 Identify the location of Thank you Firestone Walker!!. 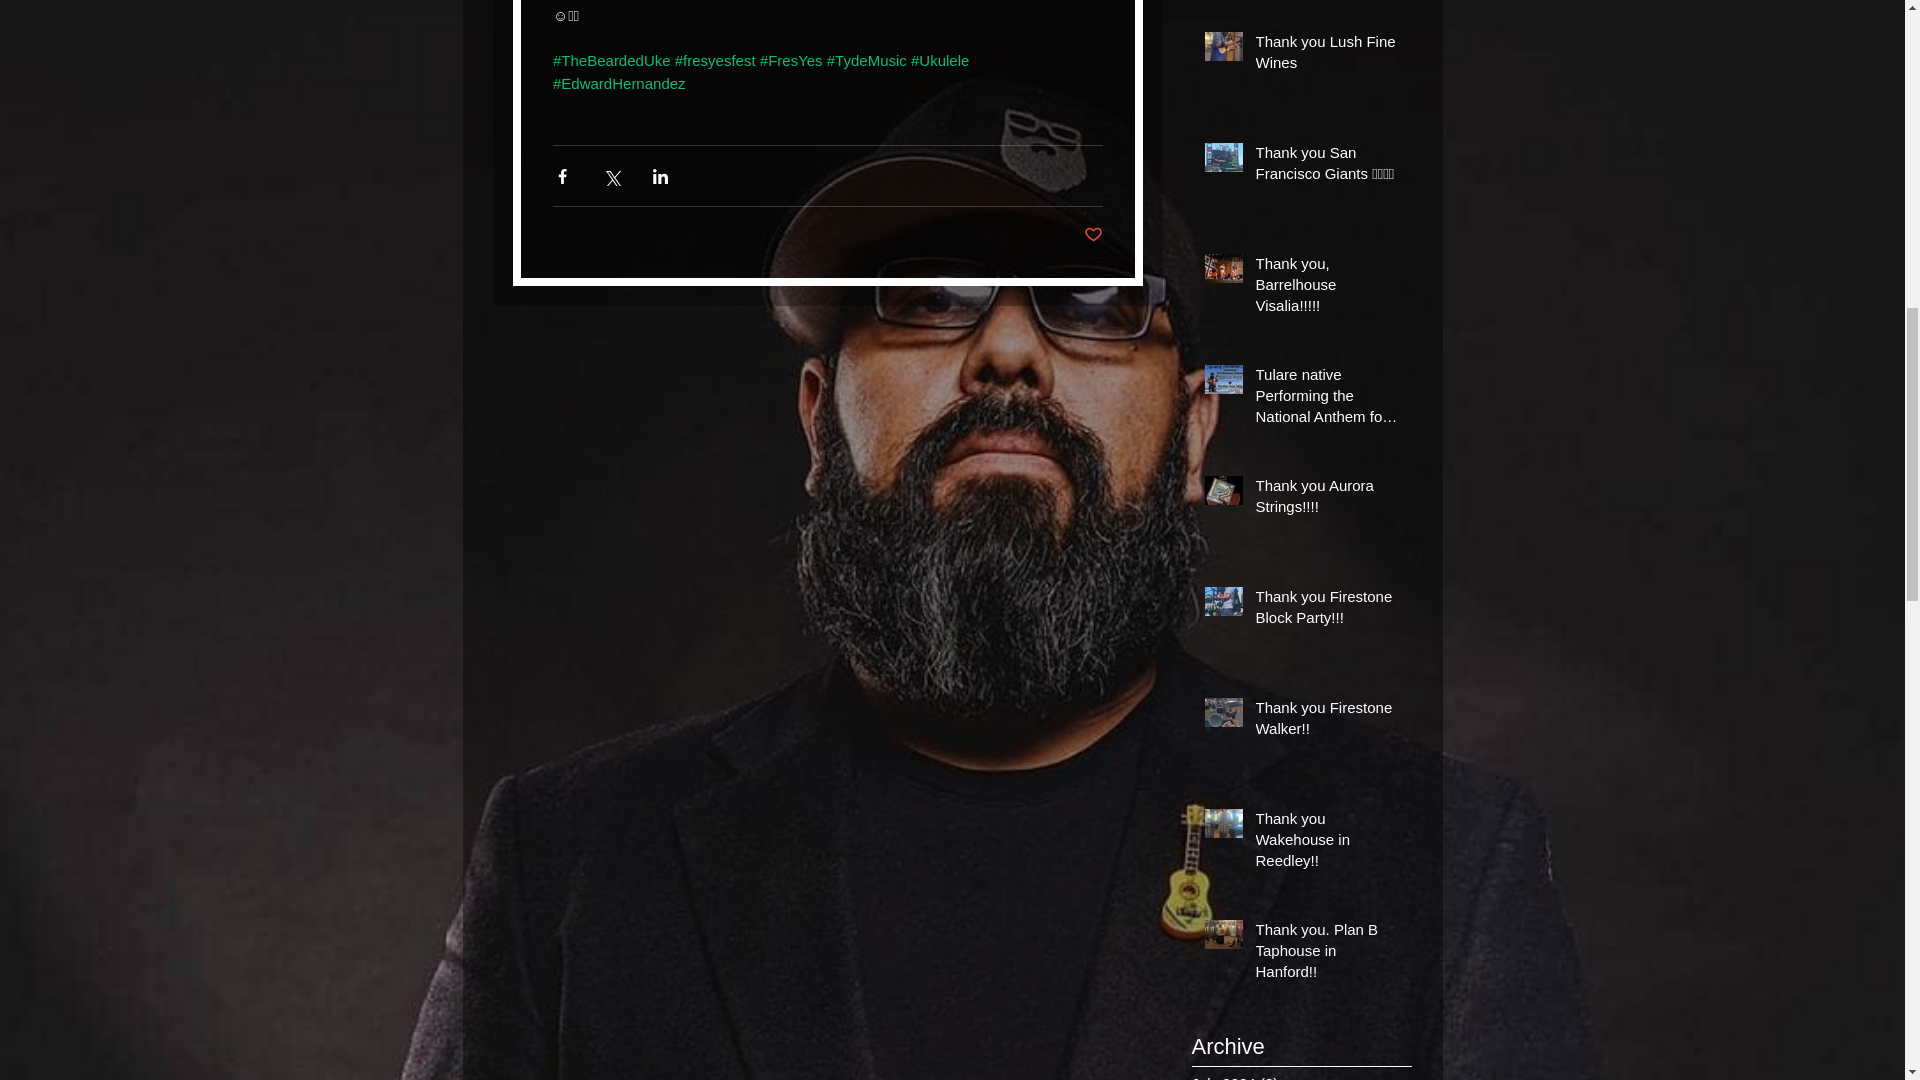
(1327, 722).